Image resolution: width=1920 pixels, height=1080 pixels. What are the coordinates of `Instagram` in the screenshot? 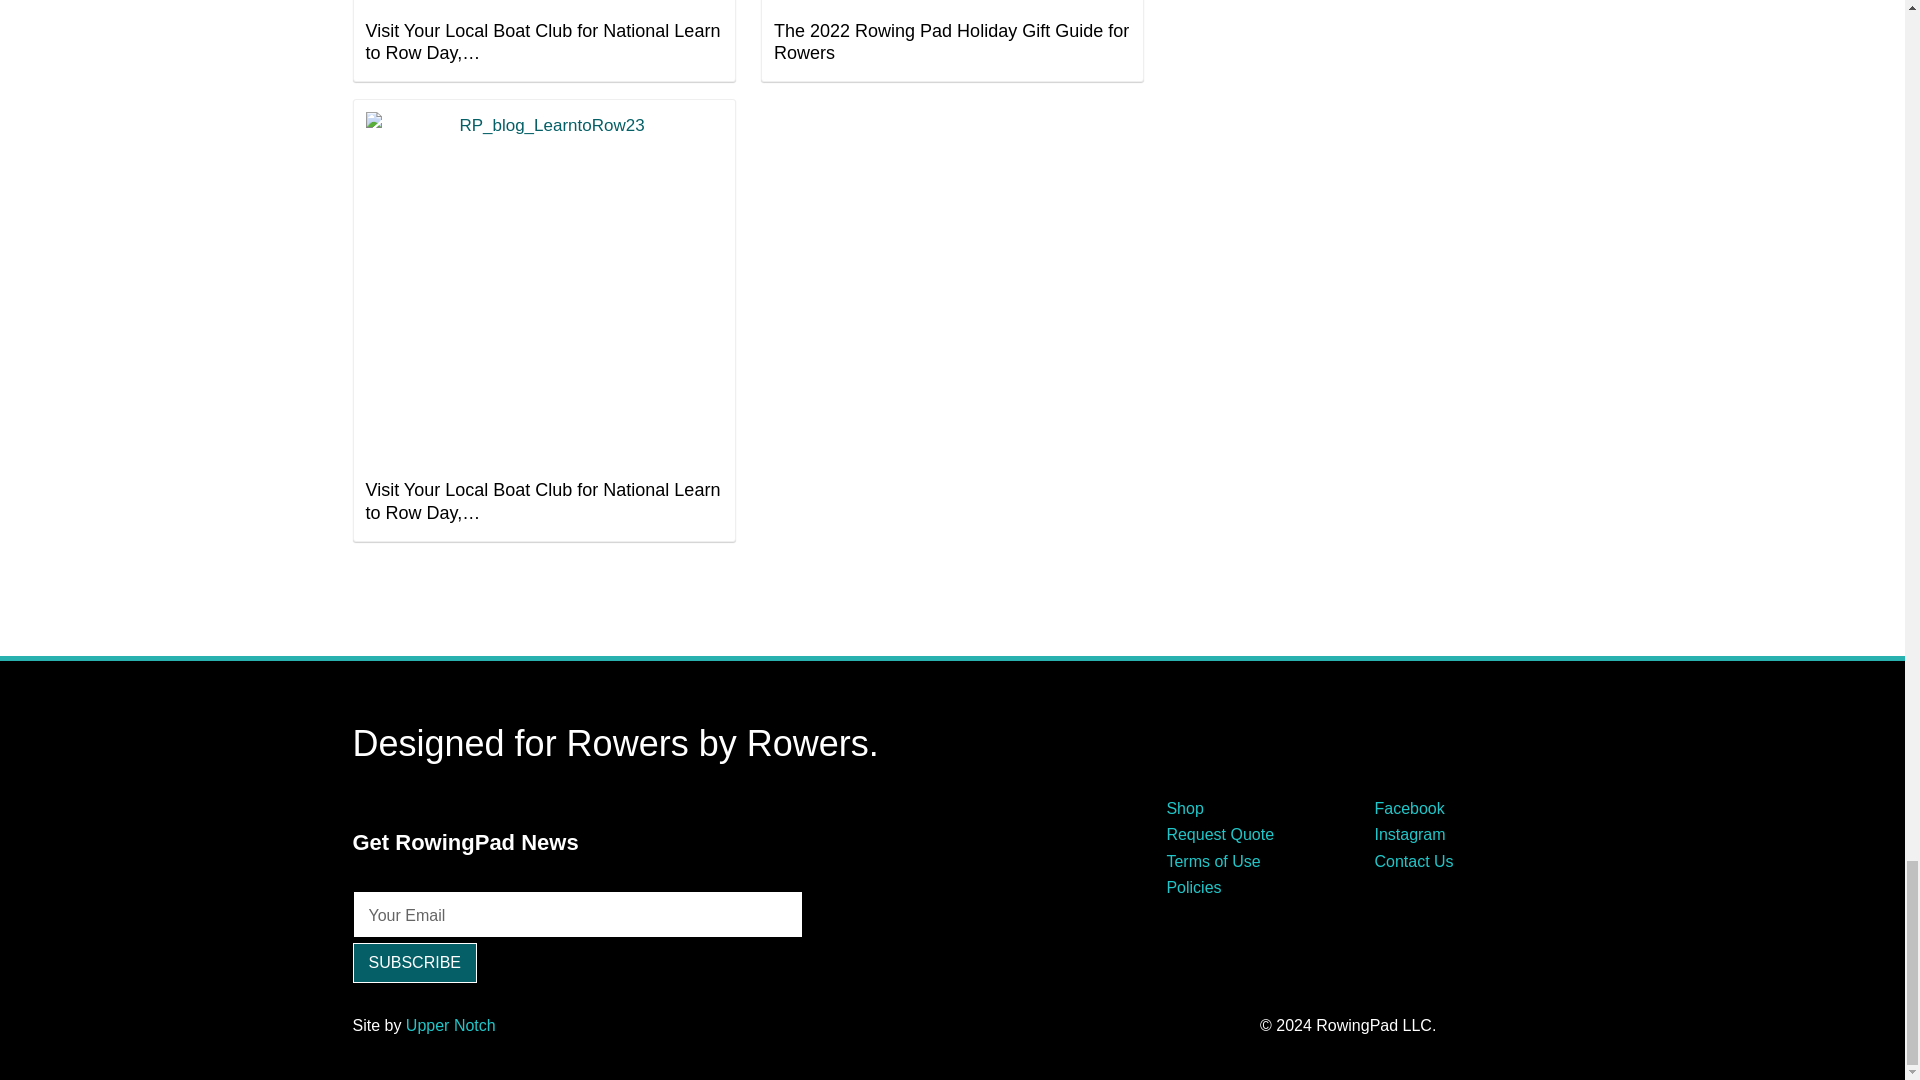 It's located at (1410, 834).